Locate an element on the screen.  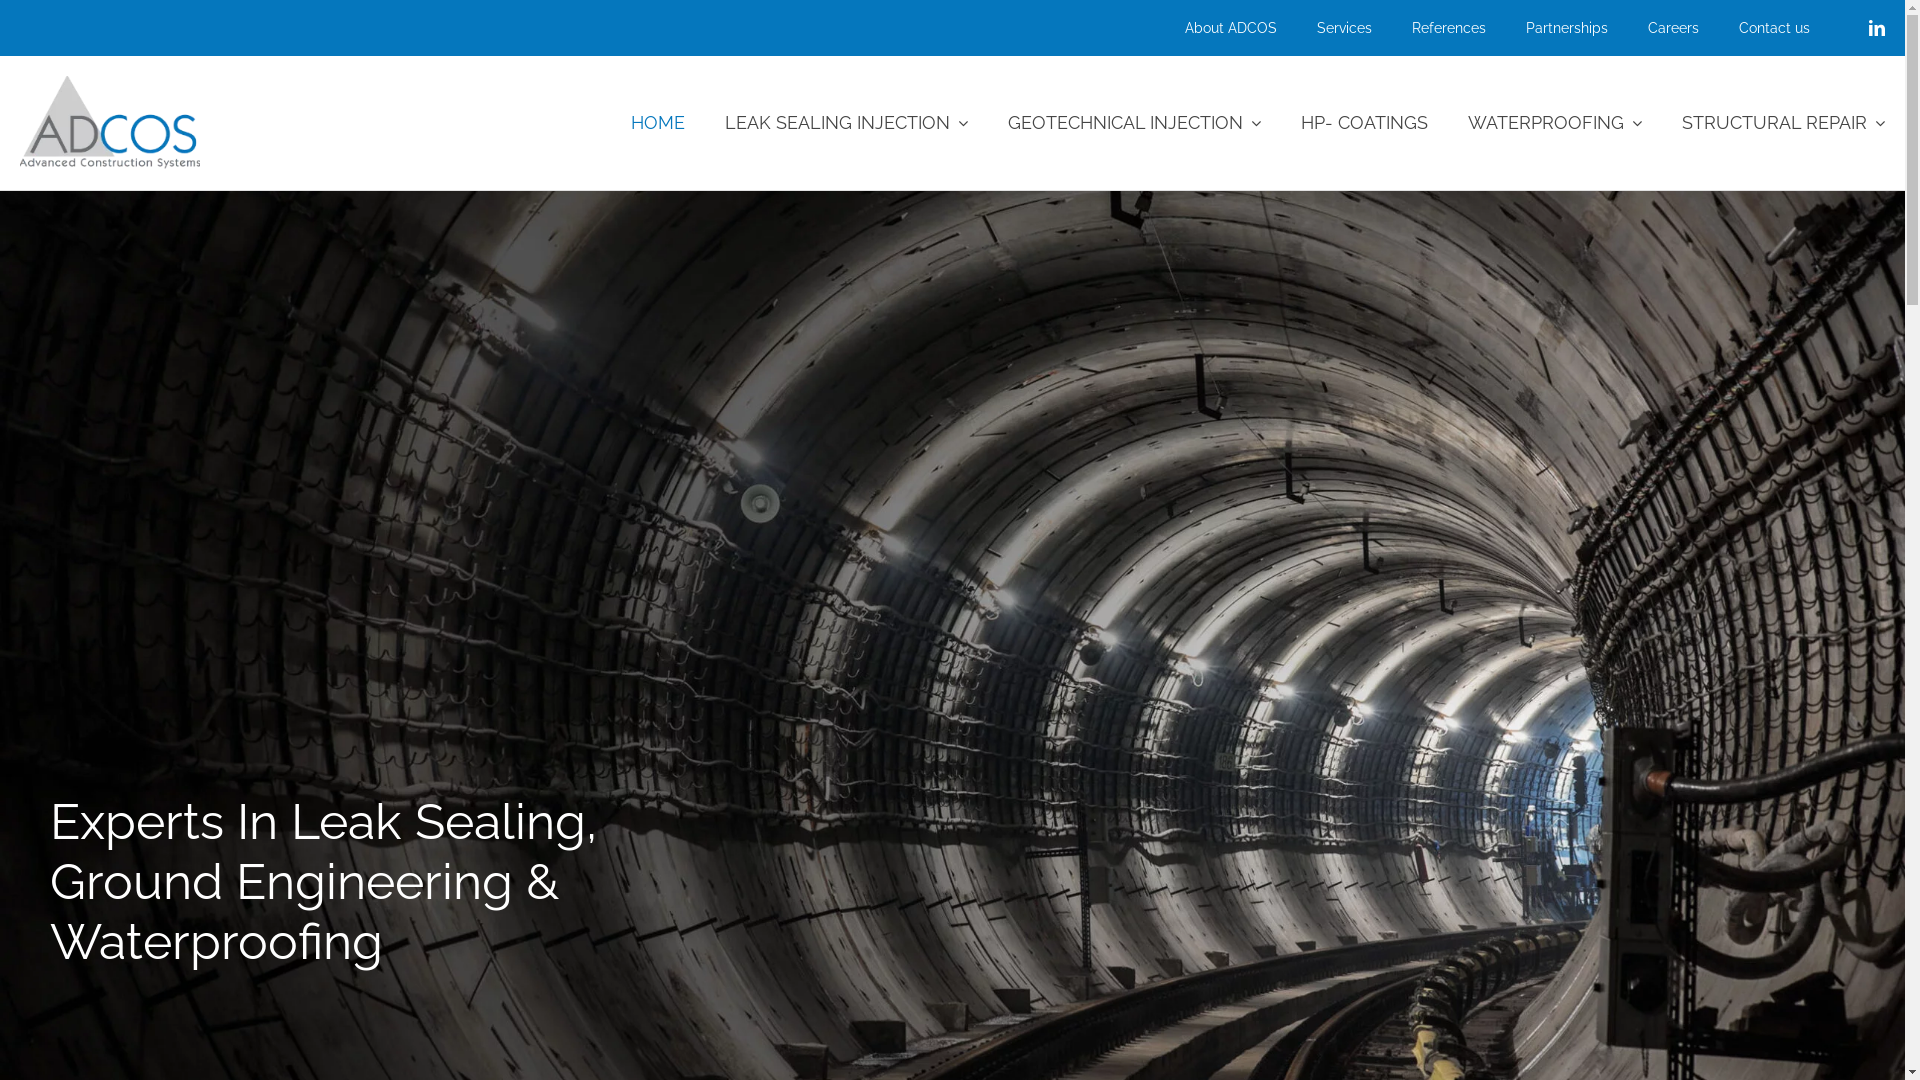
Careers is located at coordinates (1654, 28).